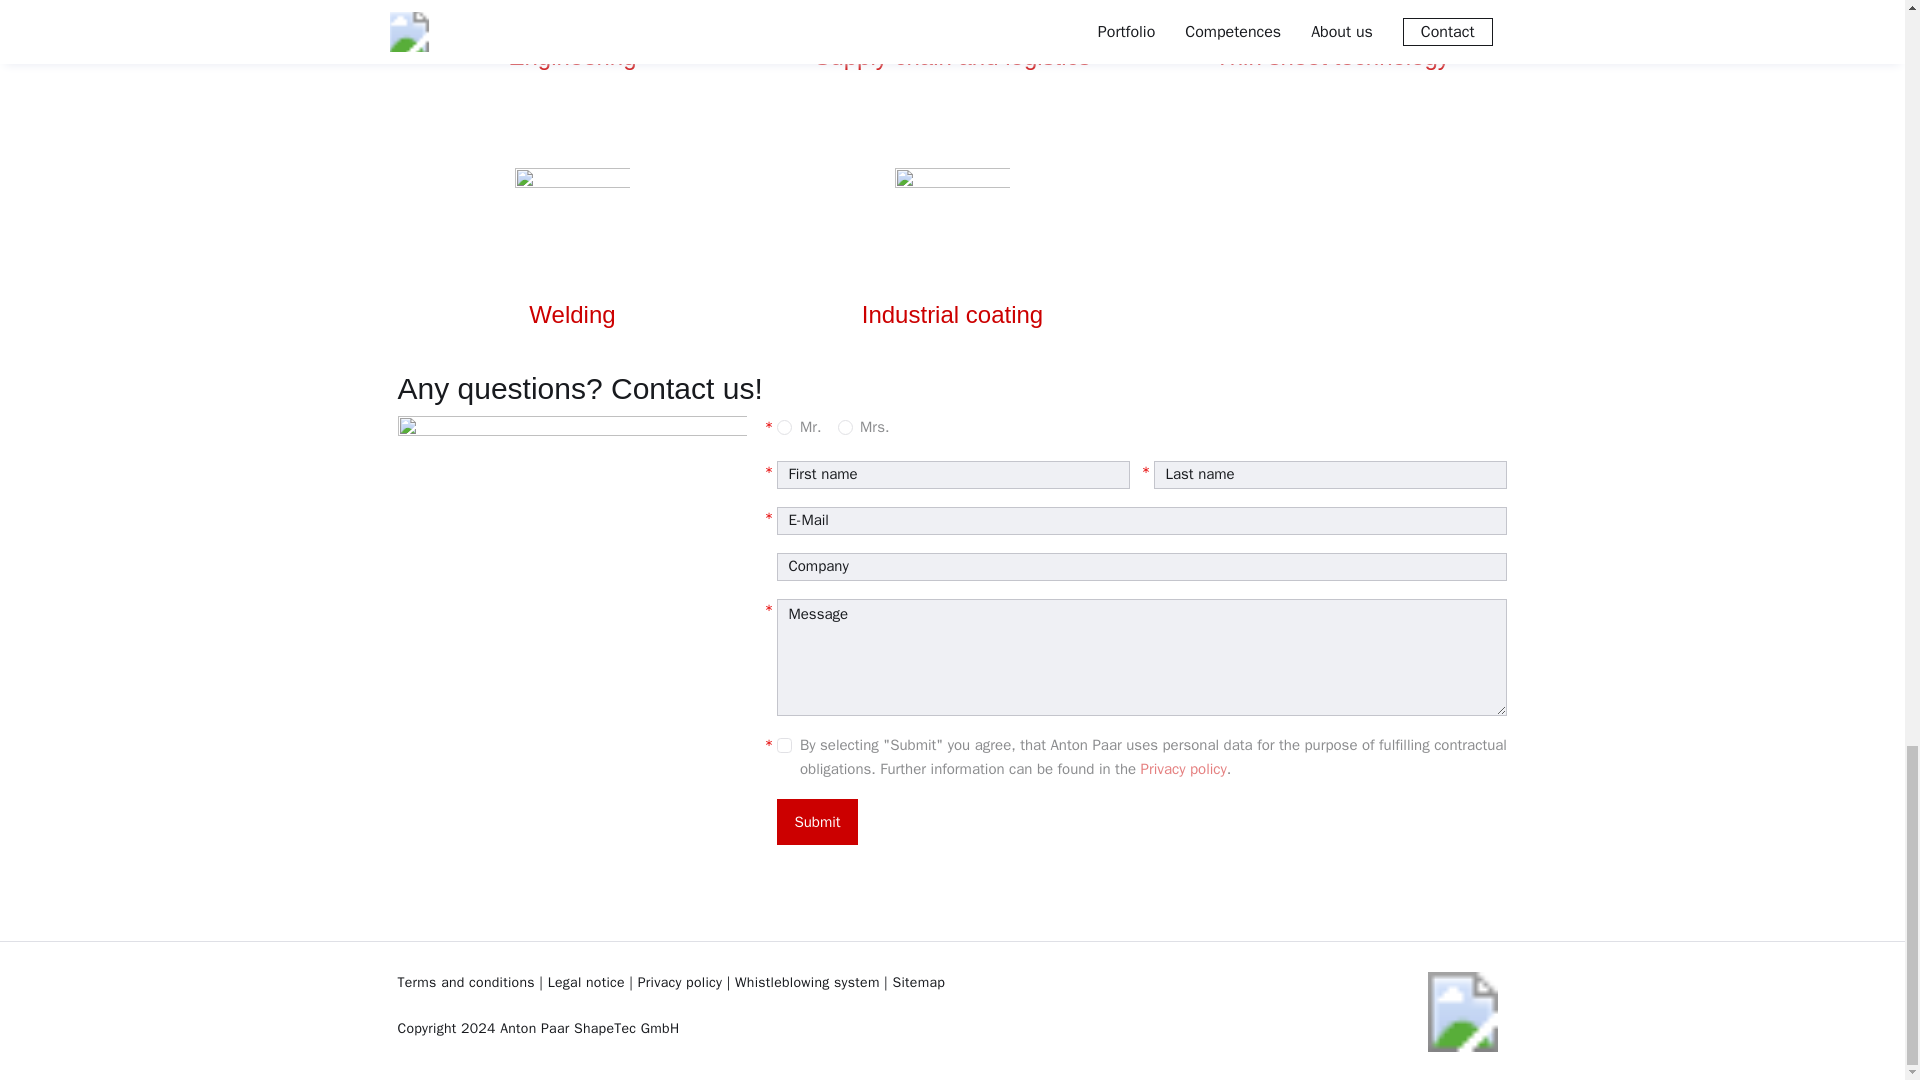  What do you see at coordinates (816, 822) in the screenshot?
I see `Submit` at bounding box center [816, 822].